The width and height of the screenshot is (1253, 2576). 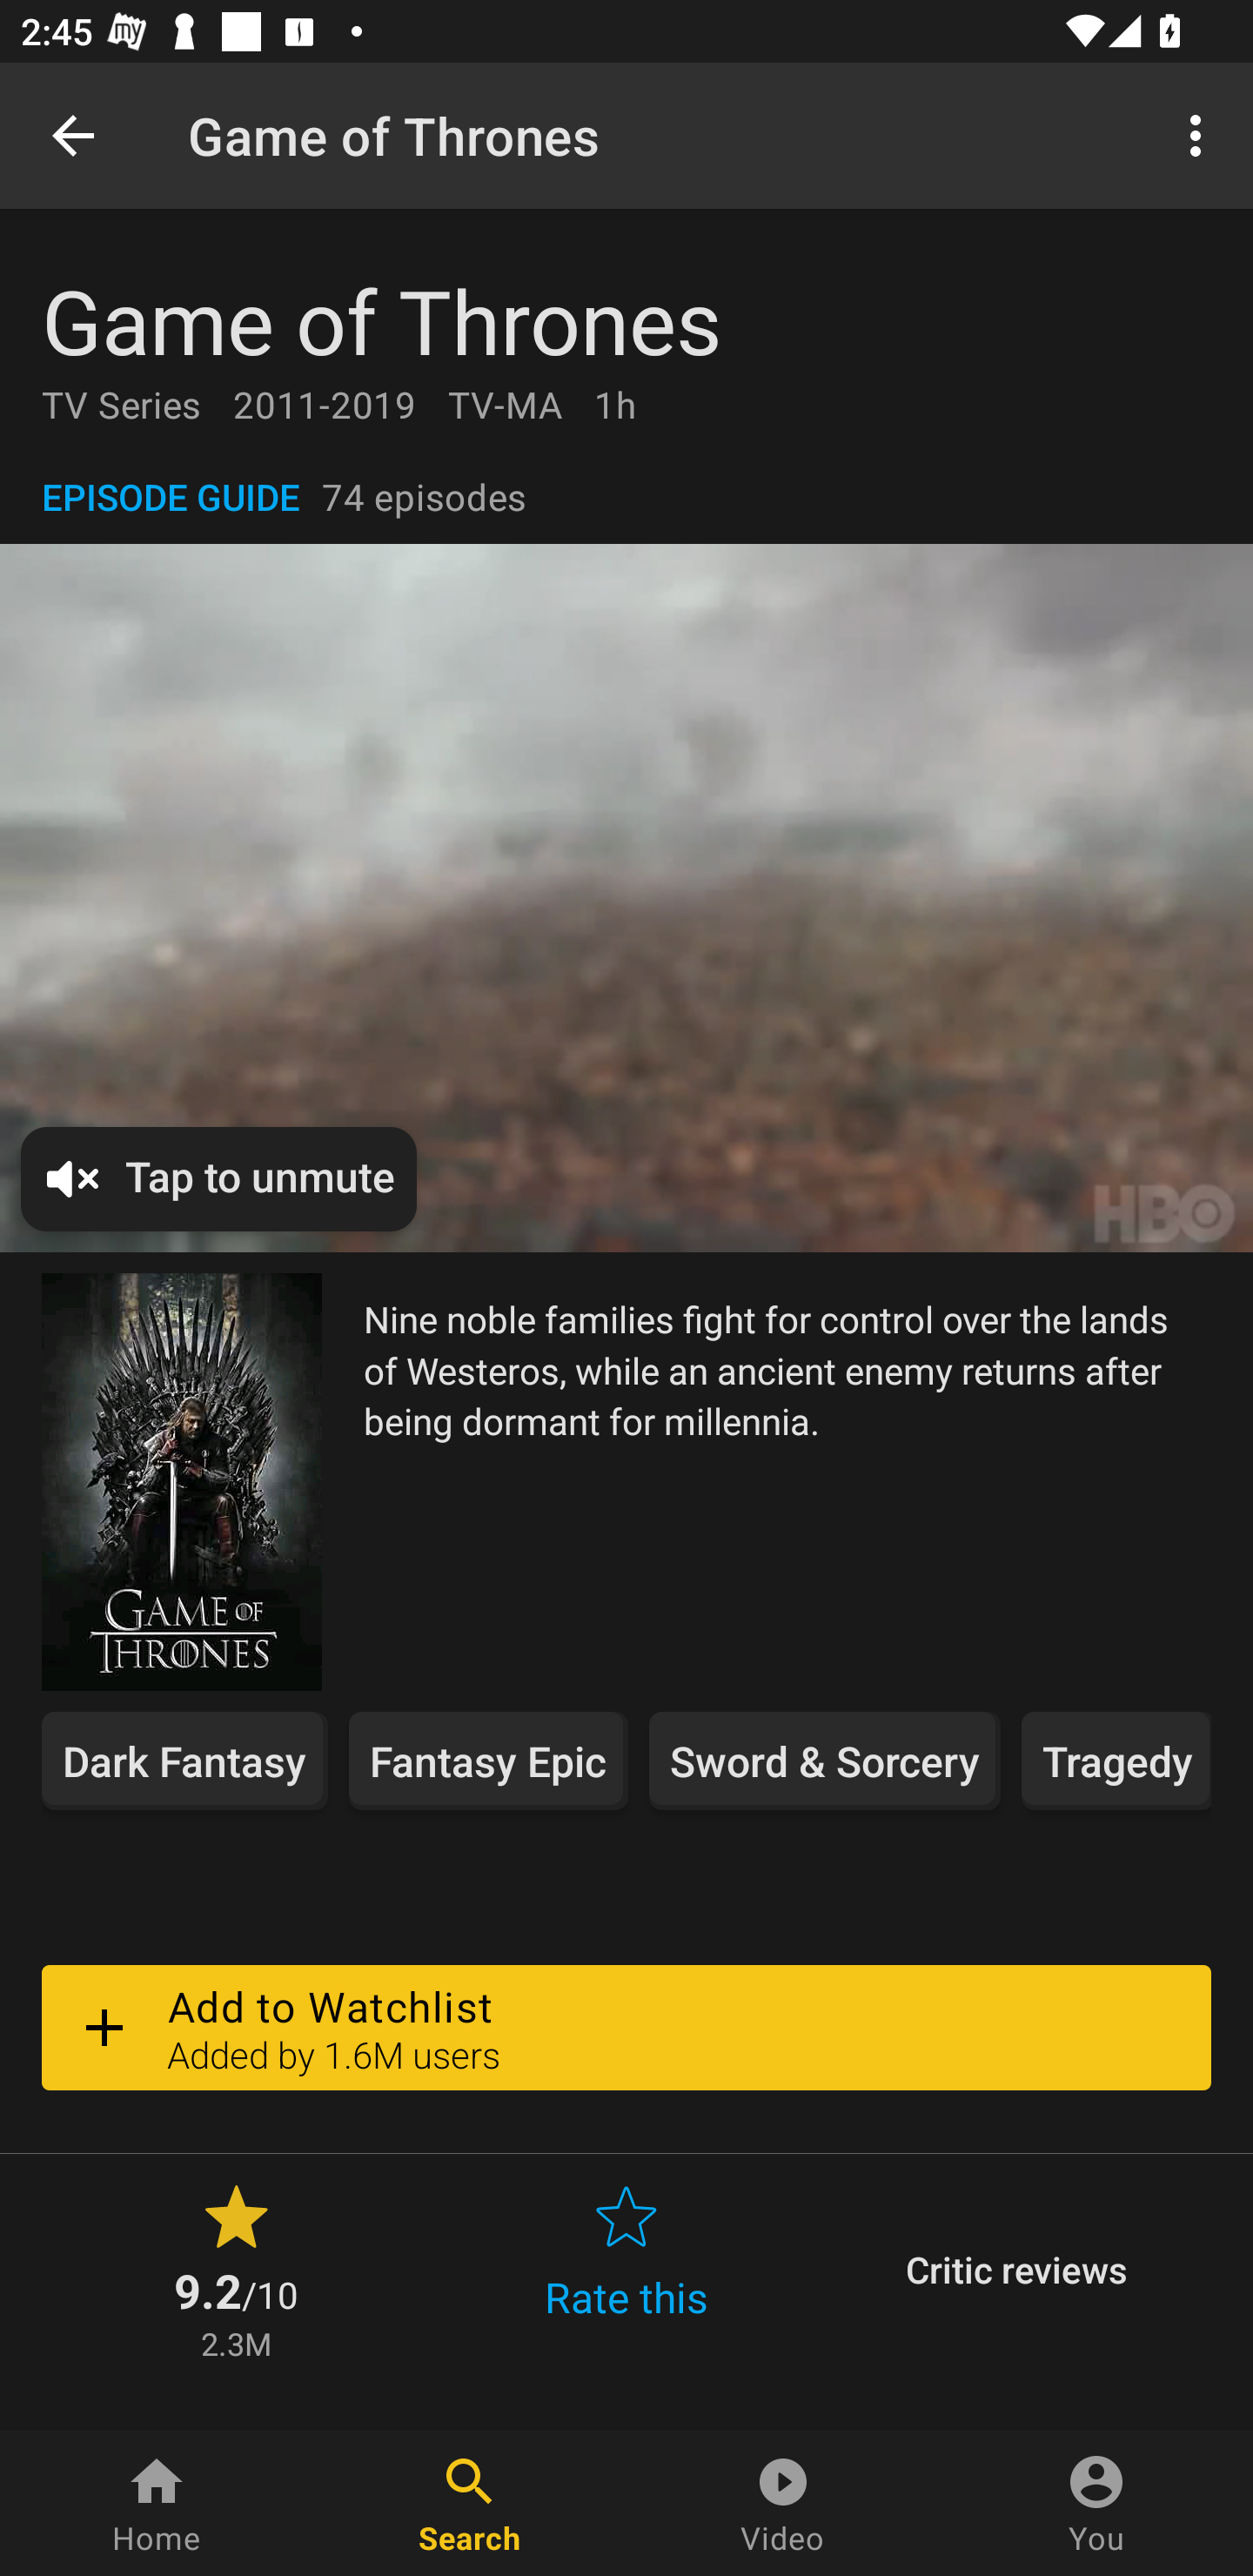 What do you see at coordinates (626, 897) in the screenshot?
I see `Tap to unmute` at bounding box center [626, 897].